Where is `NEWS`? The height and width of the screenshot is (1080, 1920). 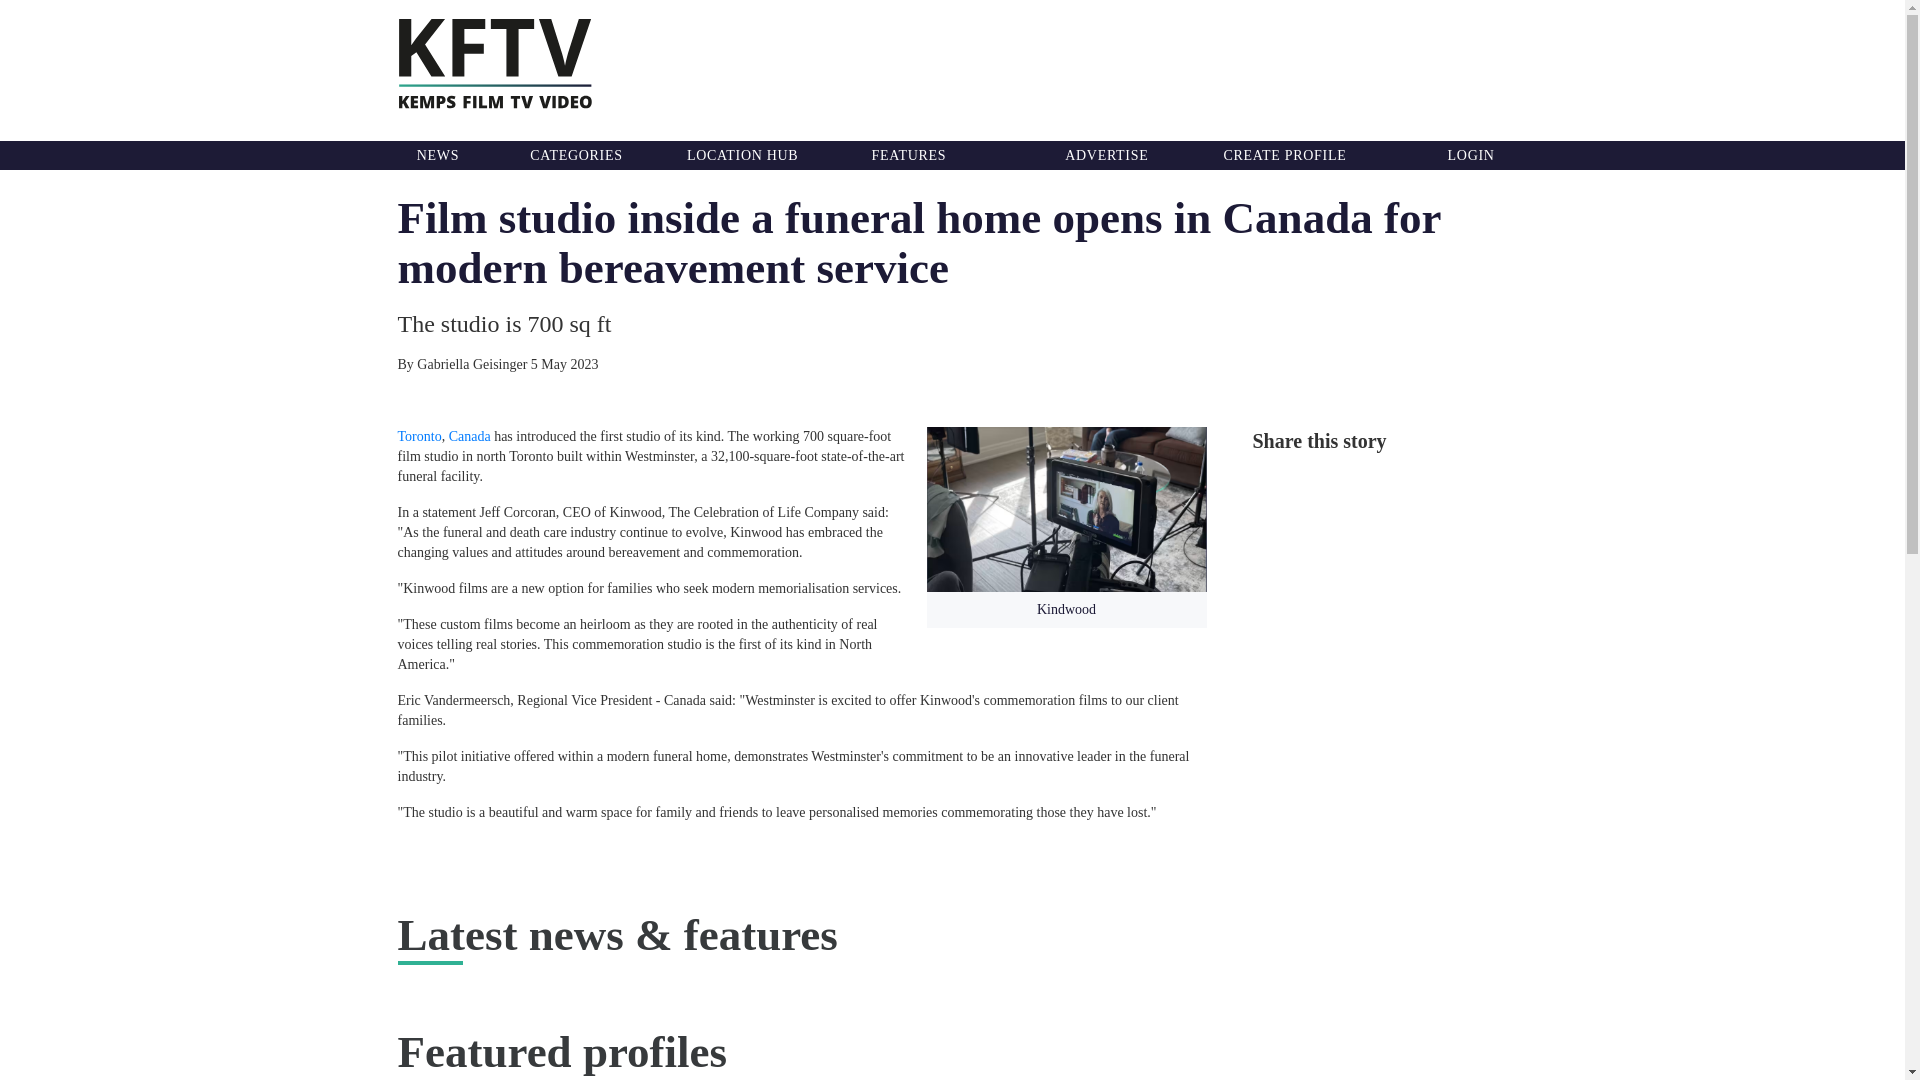 NEWS is located at coordinates (437, 155).